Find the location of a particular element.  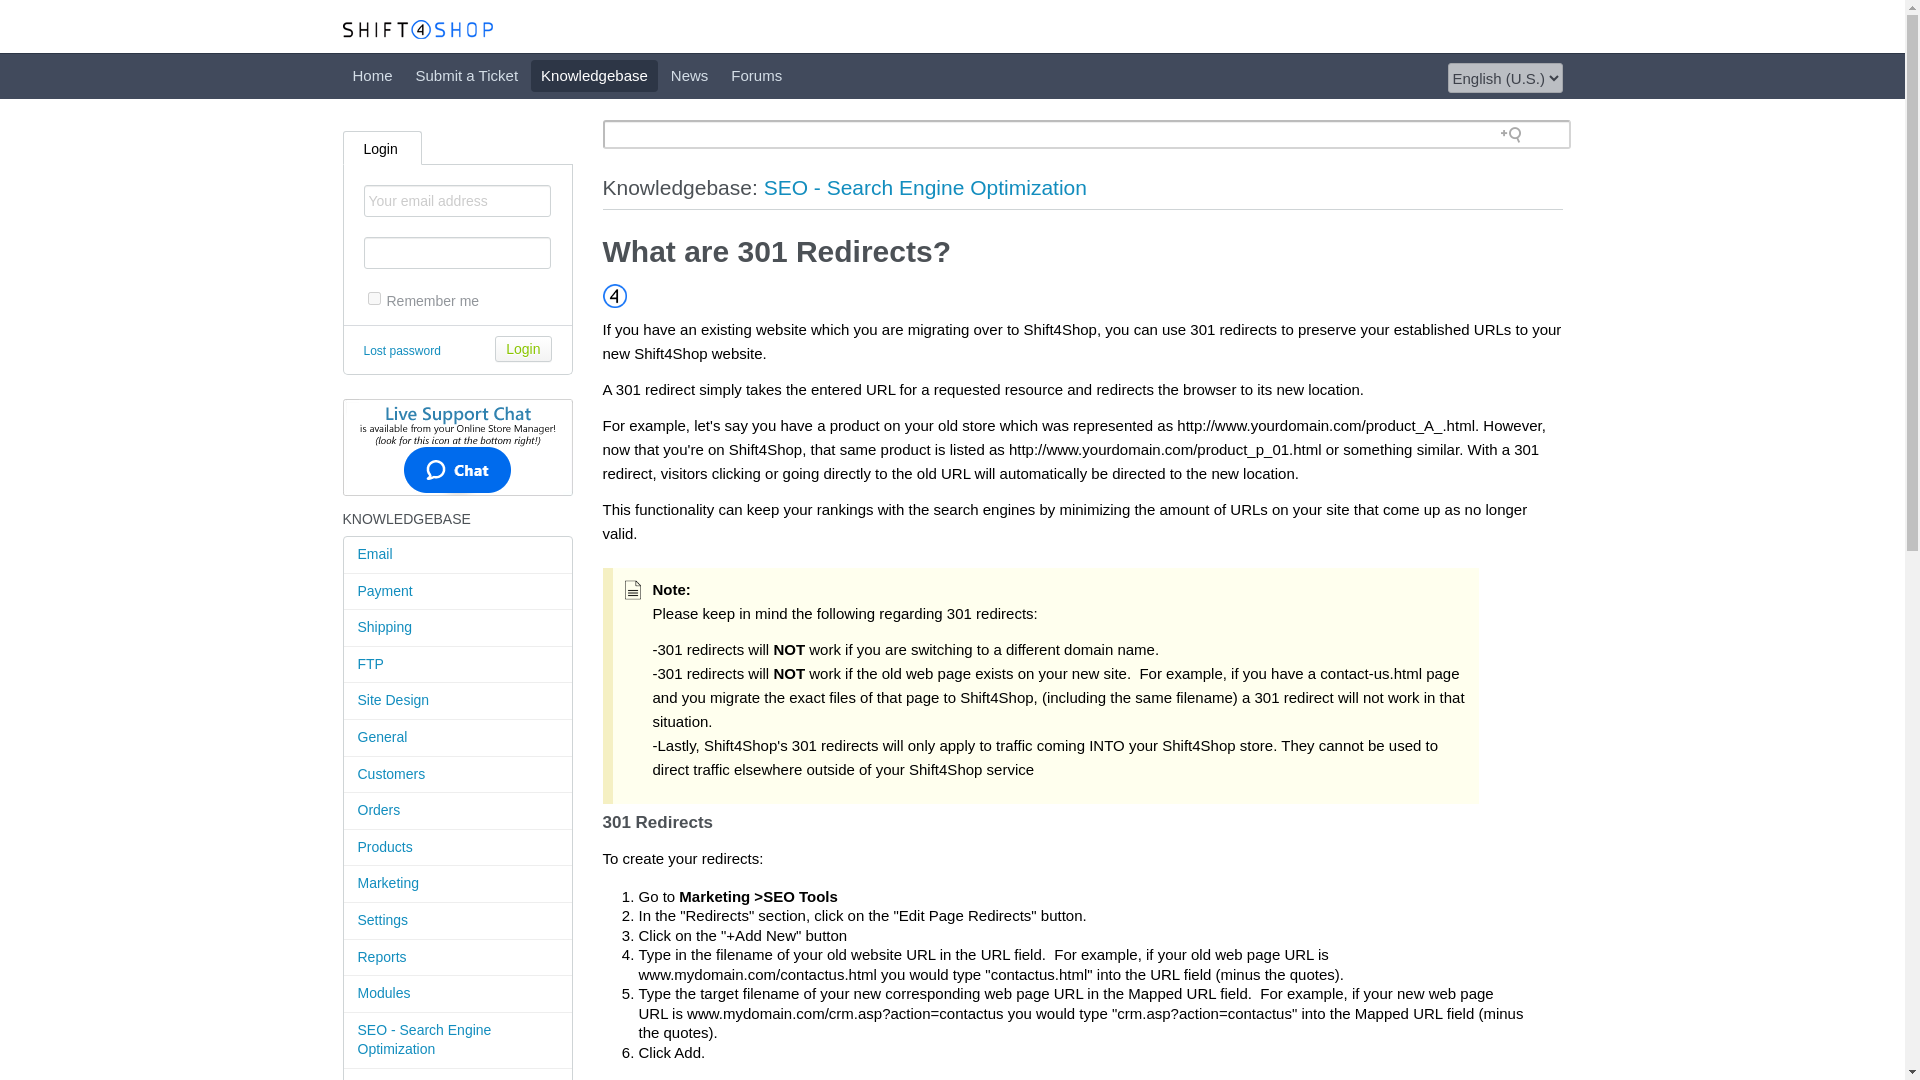

SEO - Search Engine Optimization is located at coordinates (925, 187).